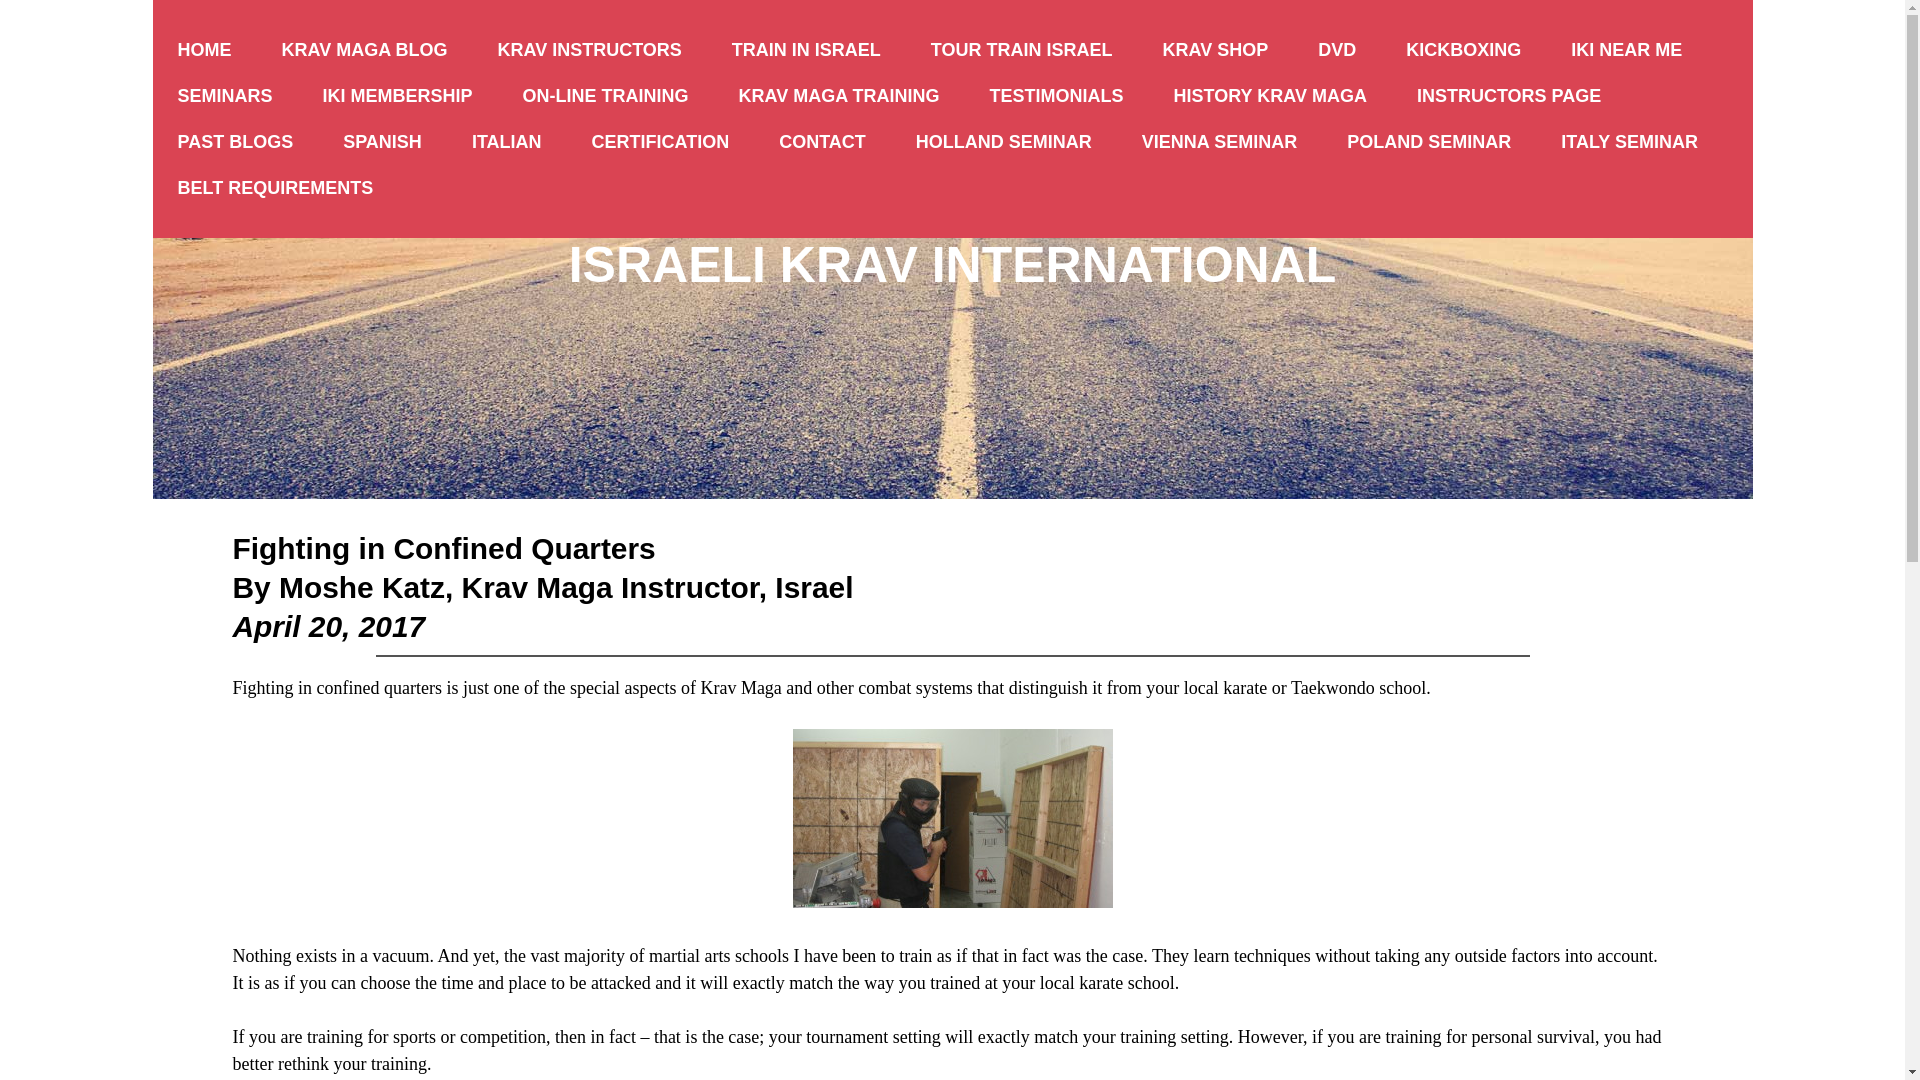 Image resolution: width=1920 pixels, height=1080 pixels. I want to click on CERTIFICATION, so click(660, 142).